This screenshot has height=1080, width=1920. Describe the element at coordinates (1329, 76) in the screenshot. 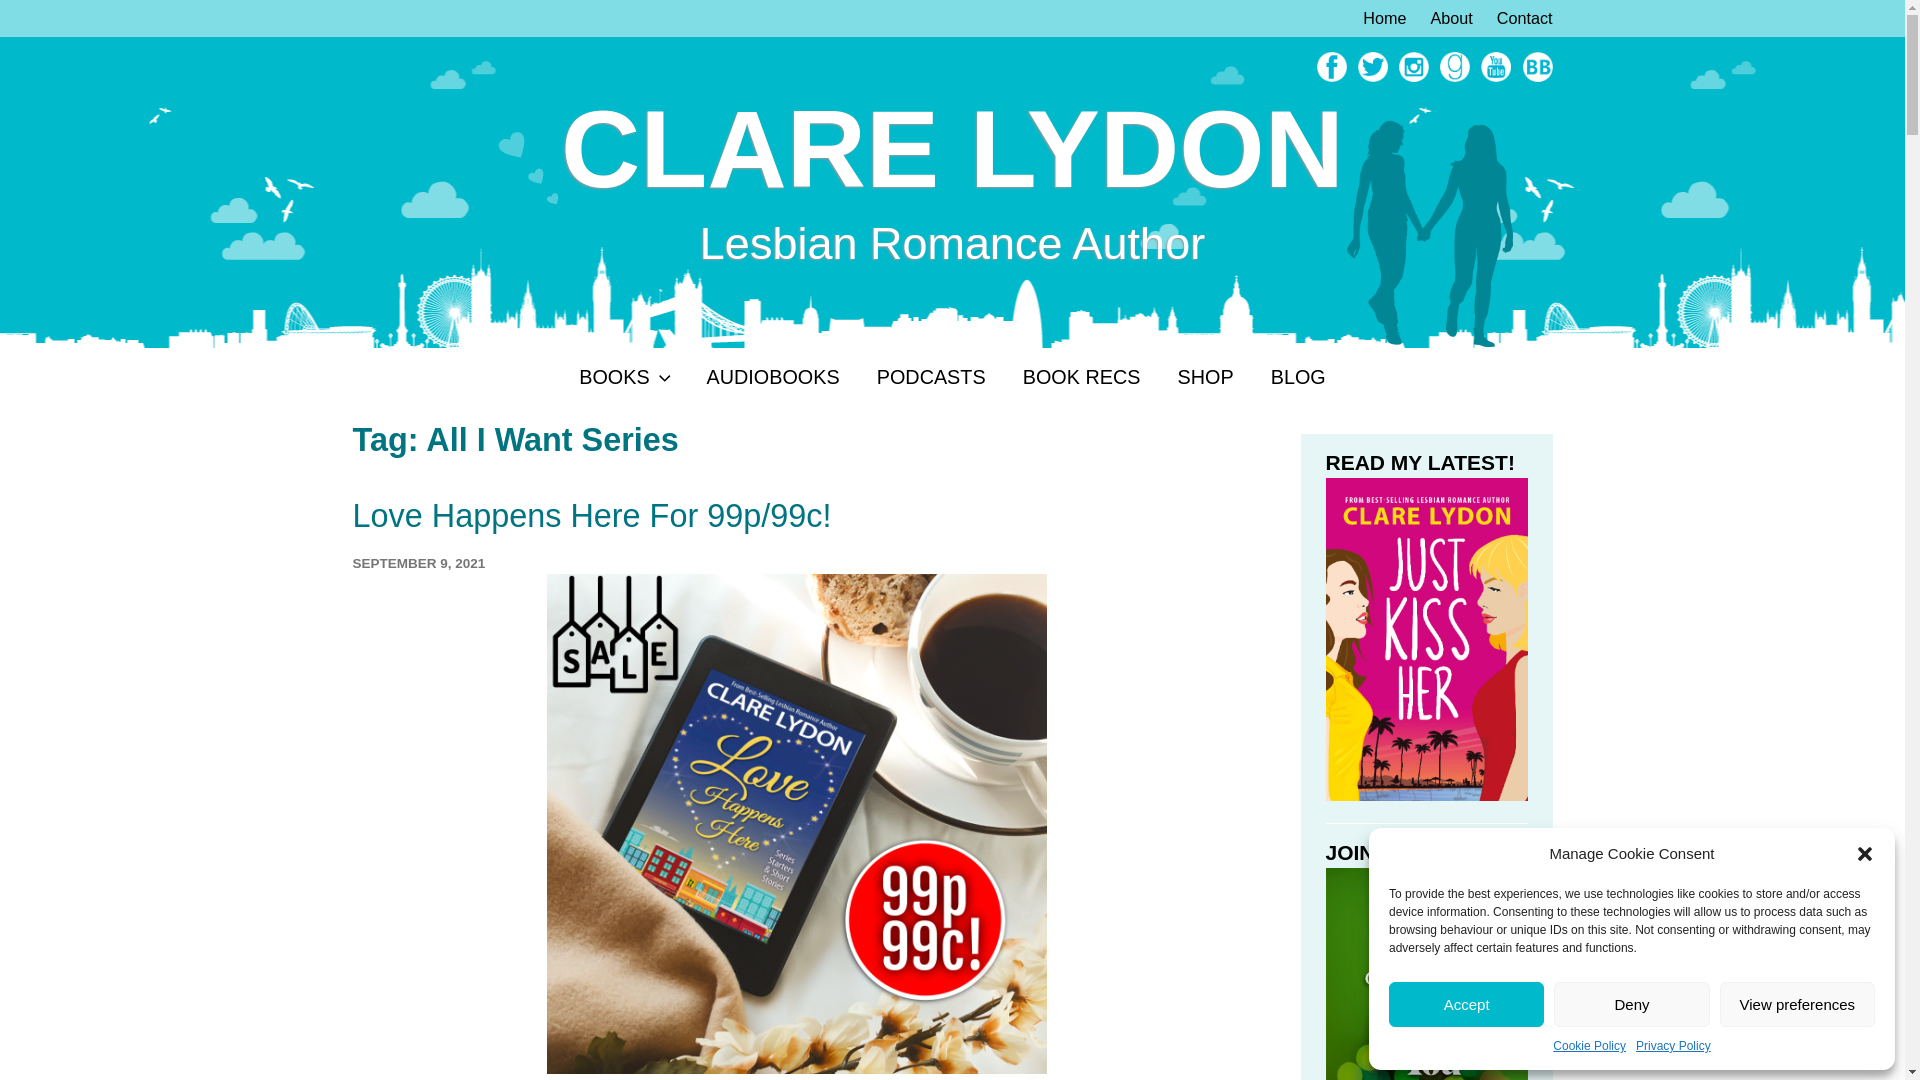

I see `Facebook - opens in a new window` at that location.